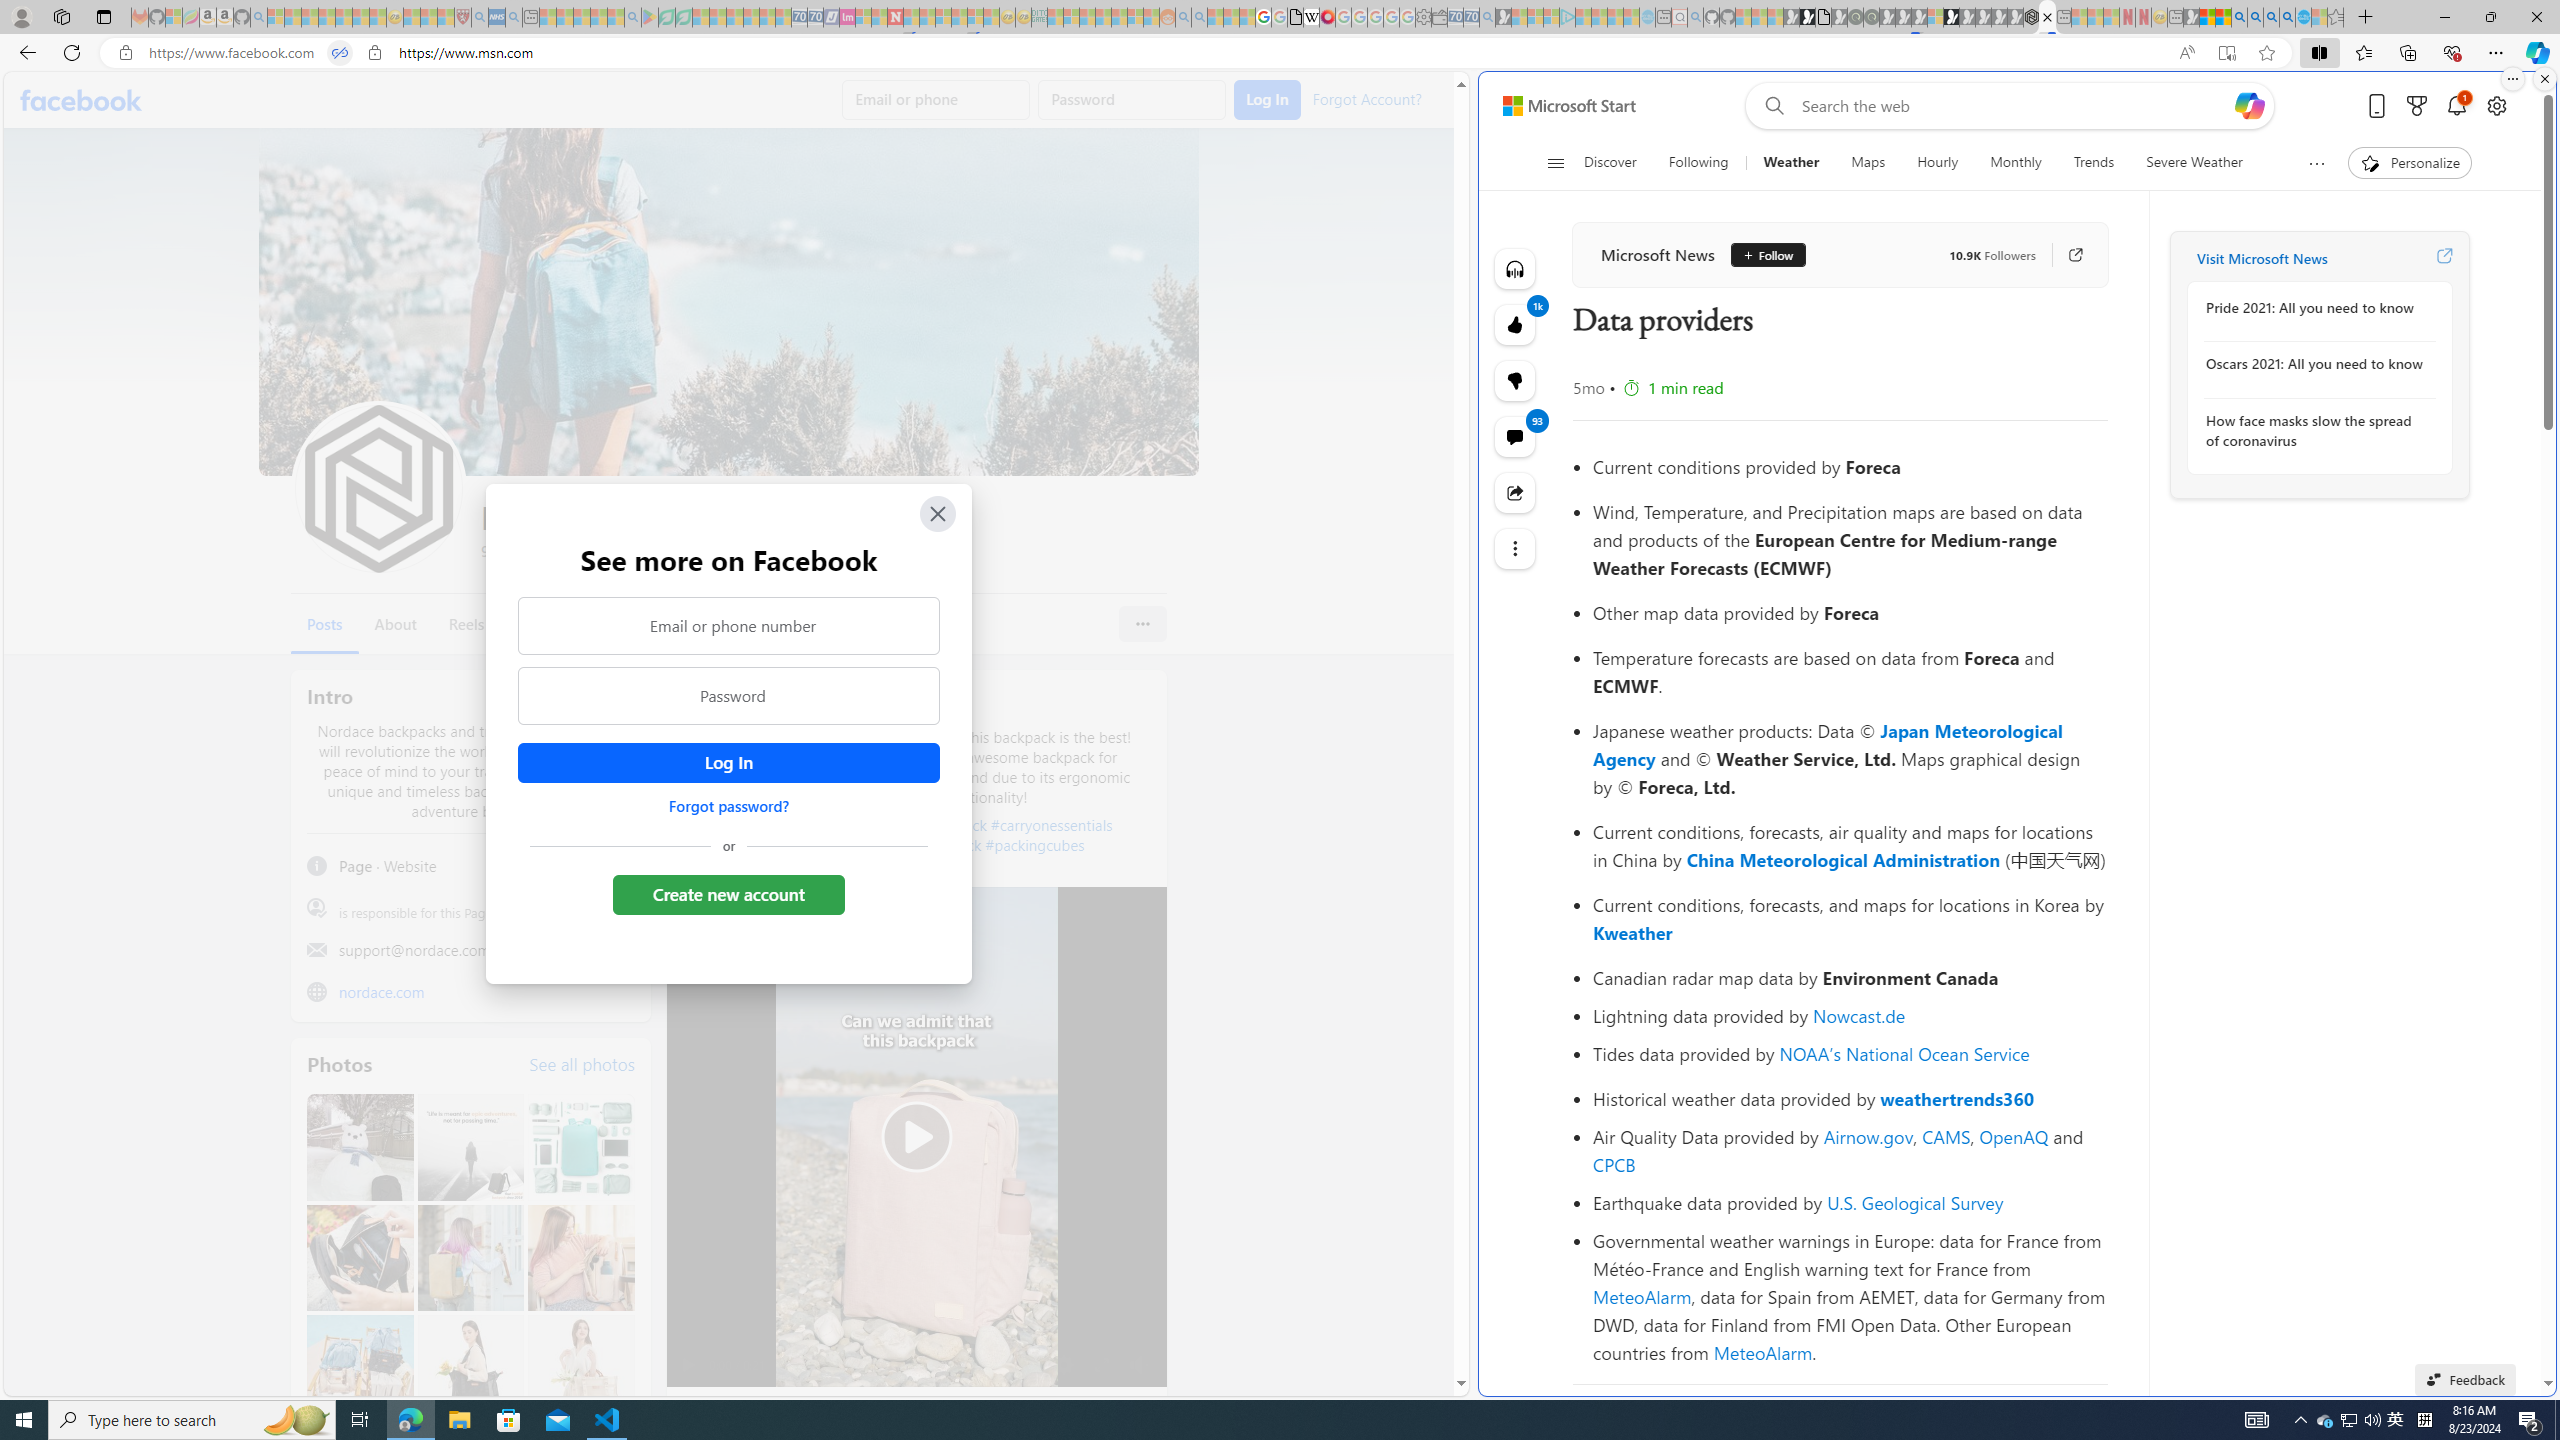  I want to click on Refresh, so click(72, 52).